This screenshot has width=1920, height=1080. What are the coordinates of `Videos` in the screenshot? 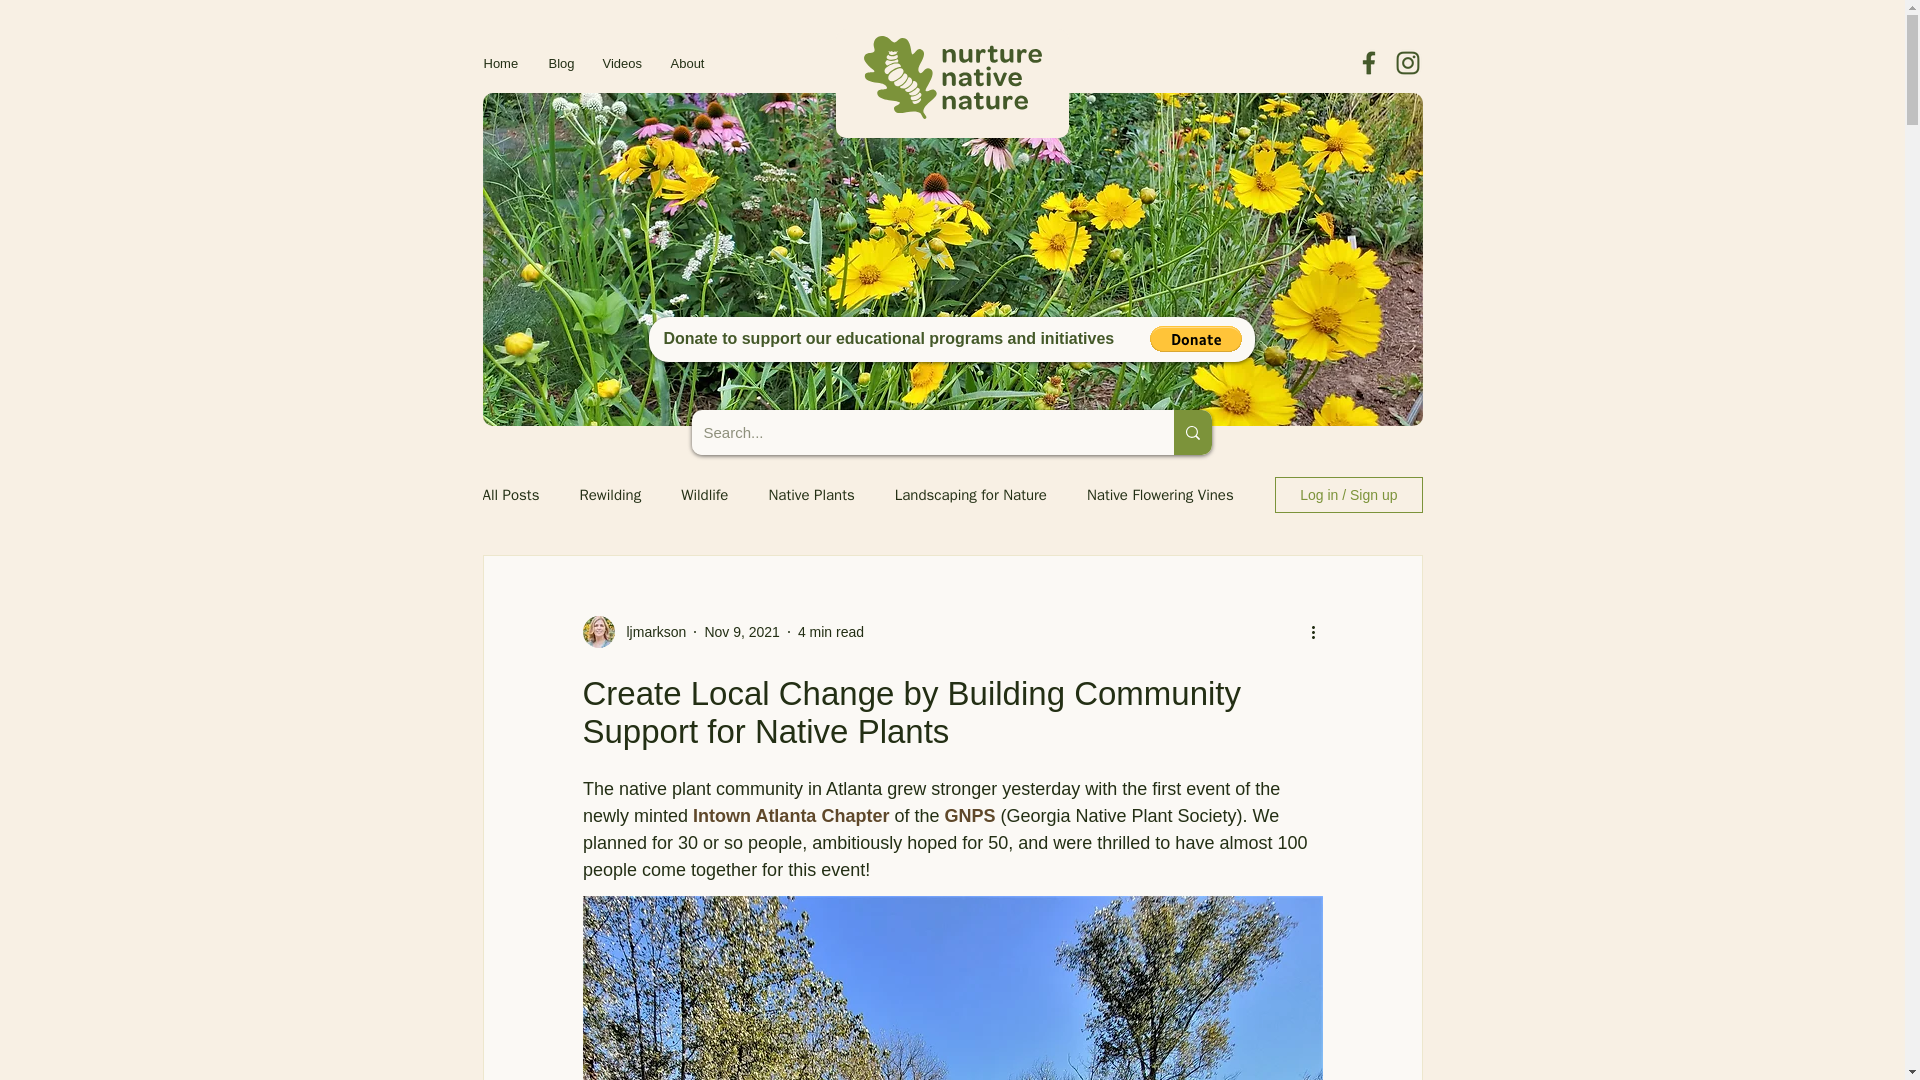 It's located at (622, 64).